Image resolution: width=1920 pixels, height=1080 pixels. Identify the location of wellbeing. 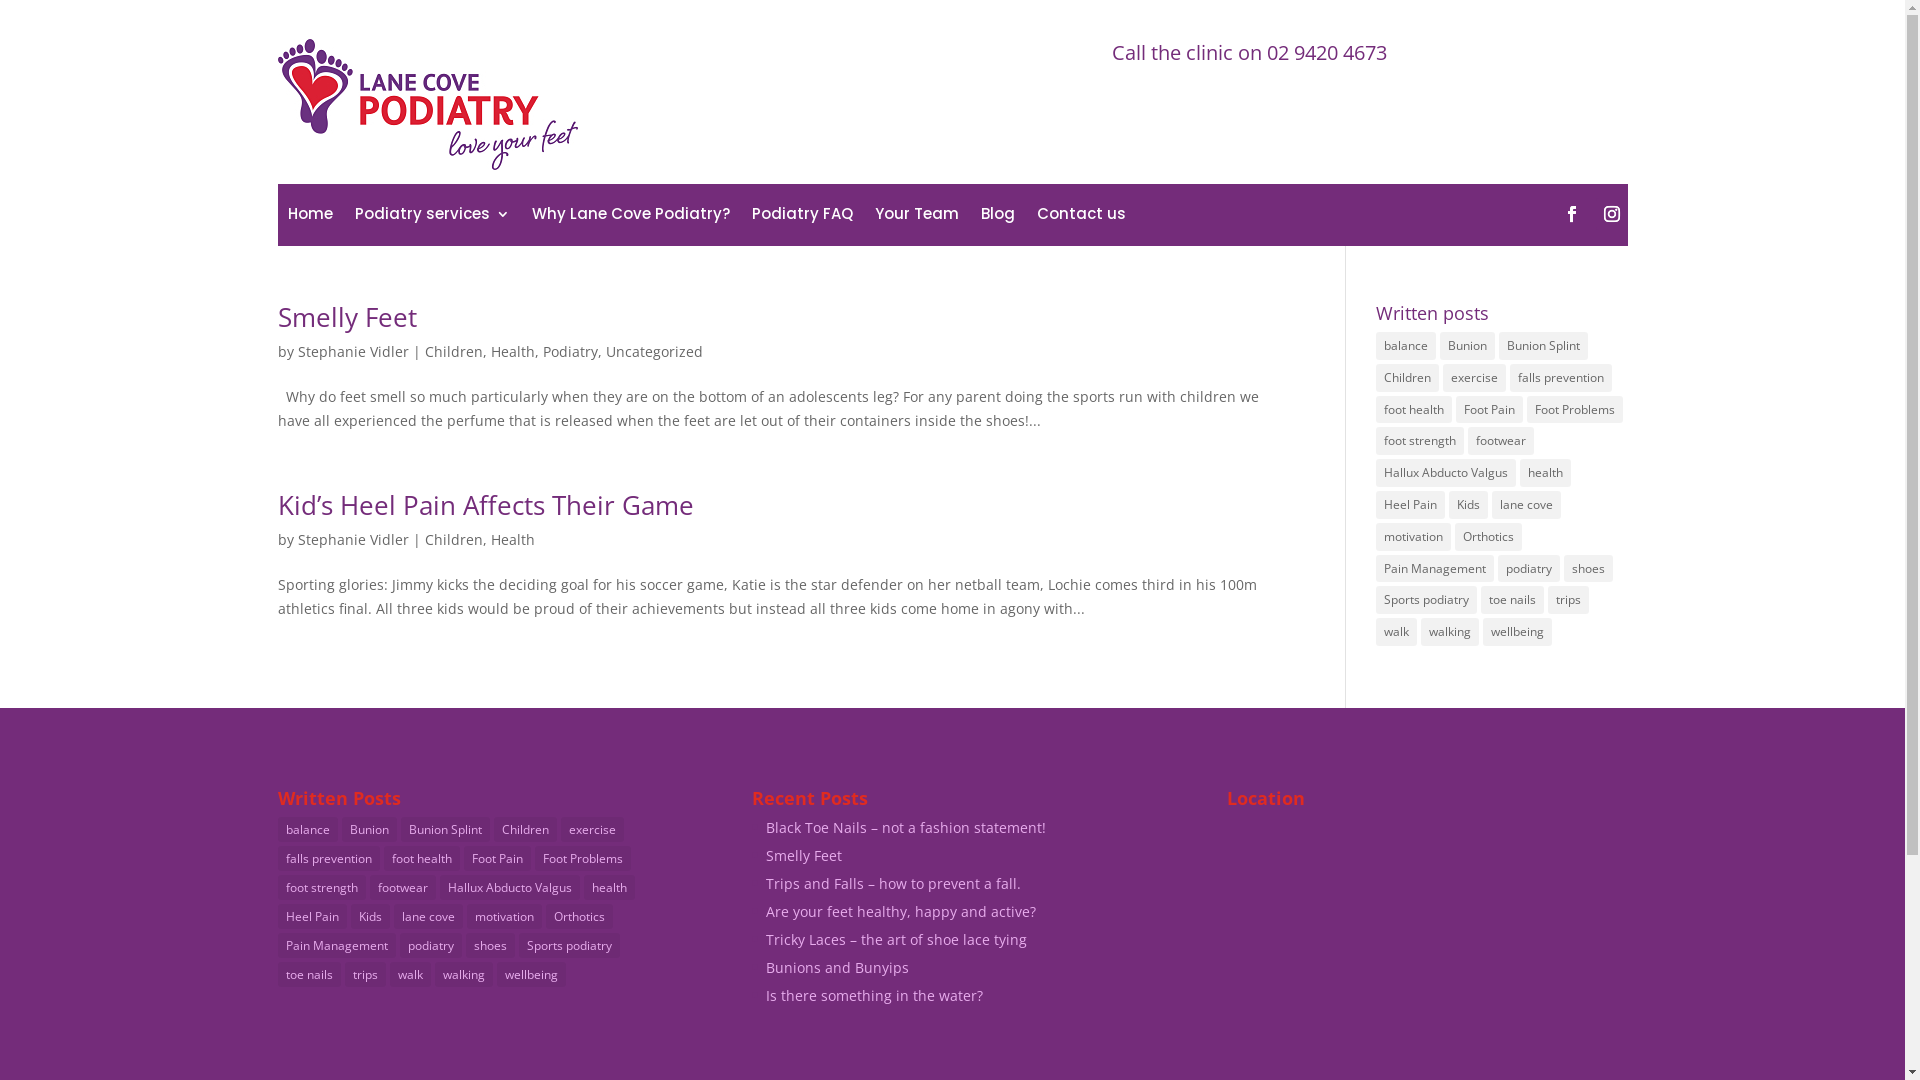
(530, 974).